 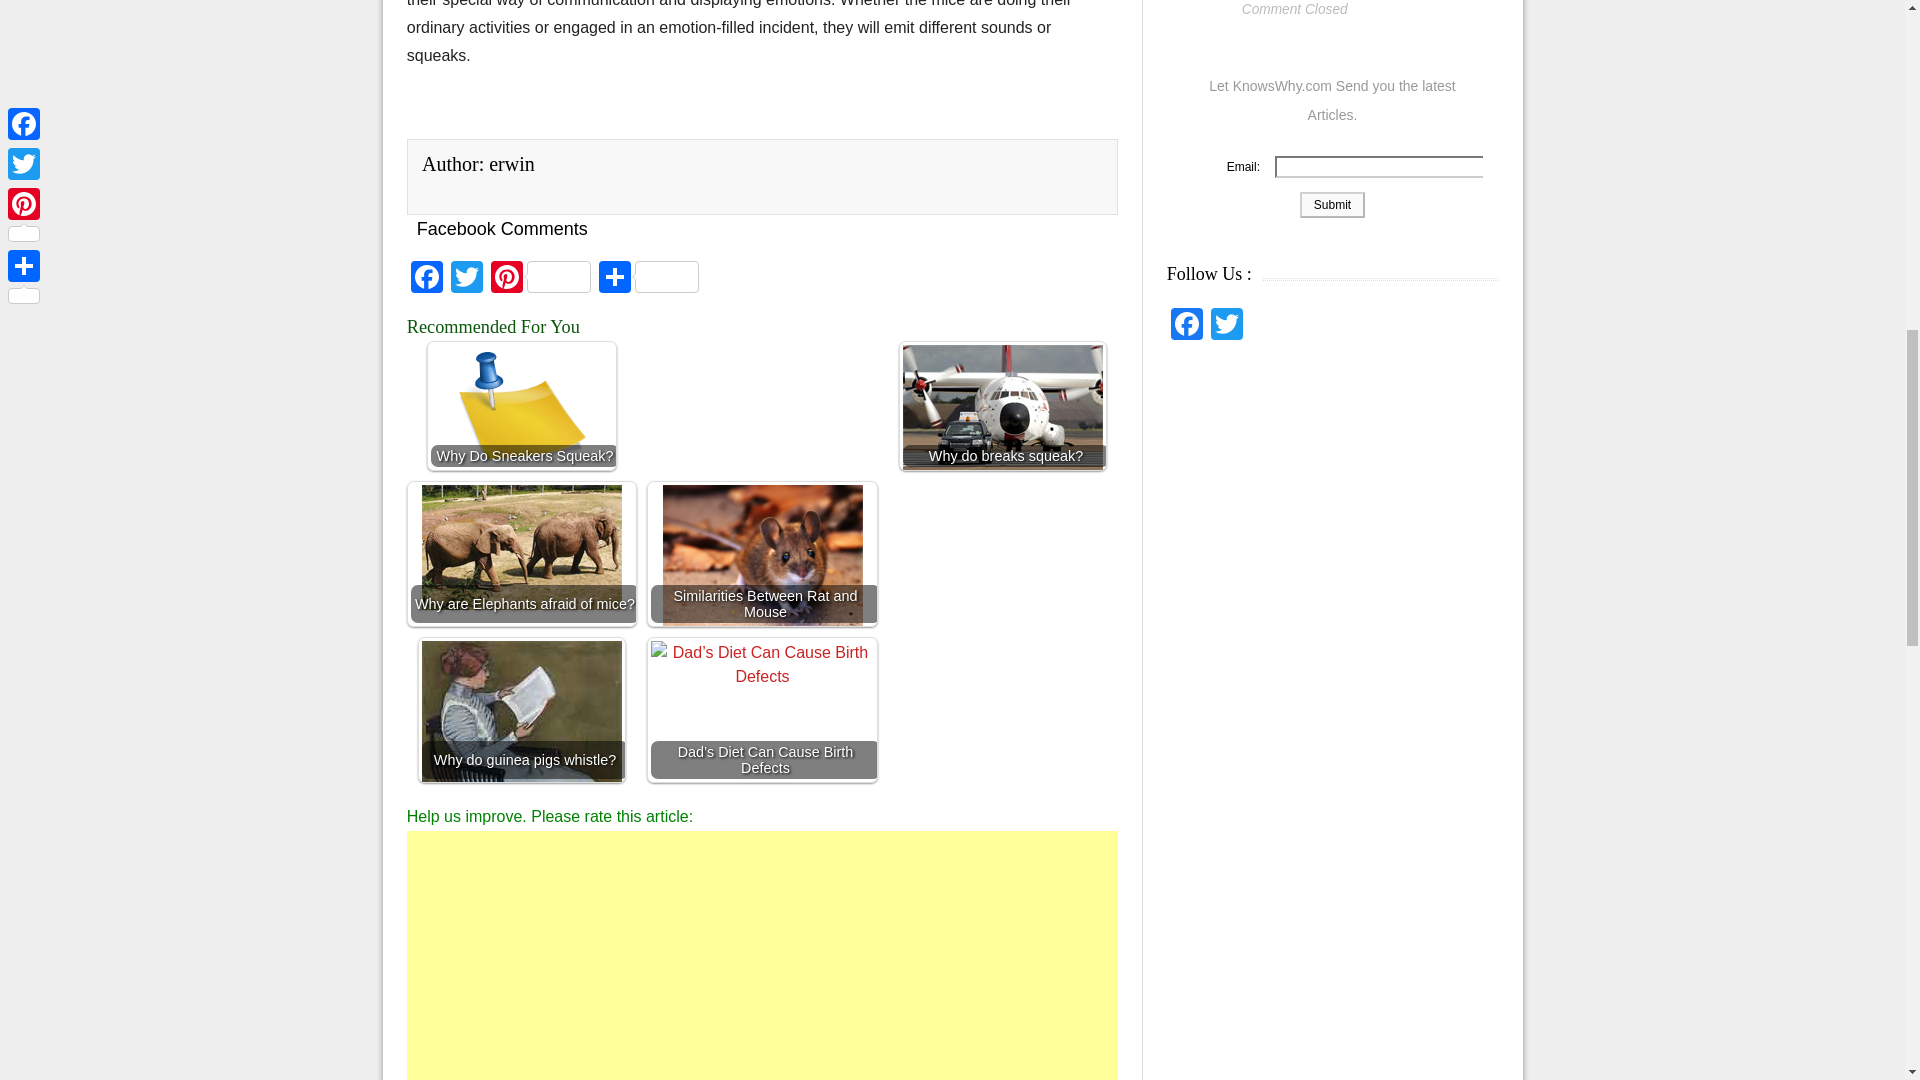 What do you see at coordinates (763, 955) in the screenshot?
I see `Advertisement` at bounding box center [763, 955].